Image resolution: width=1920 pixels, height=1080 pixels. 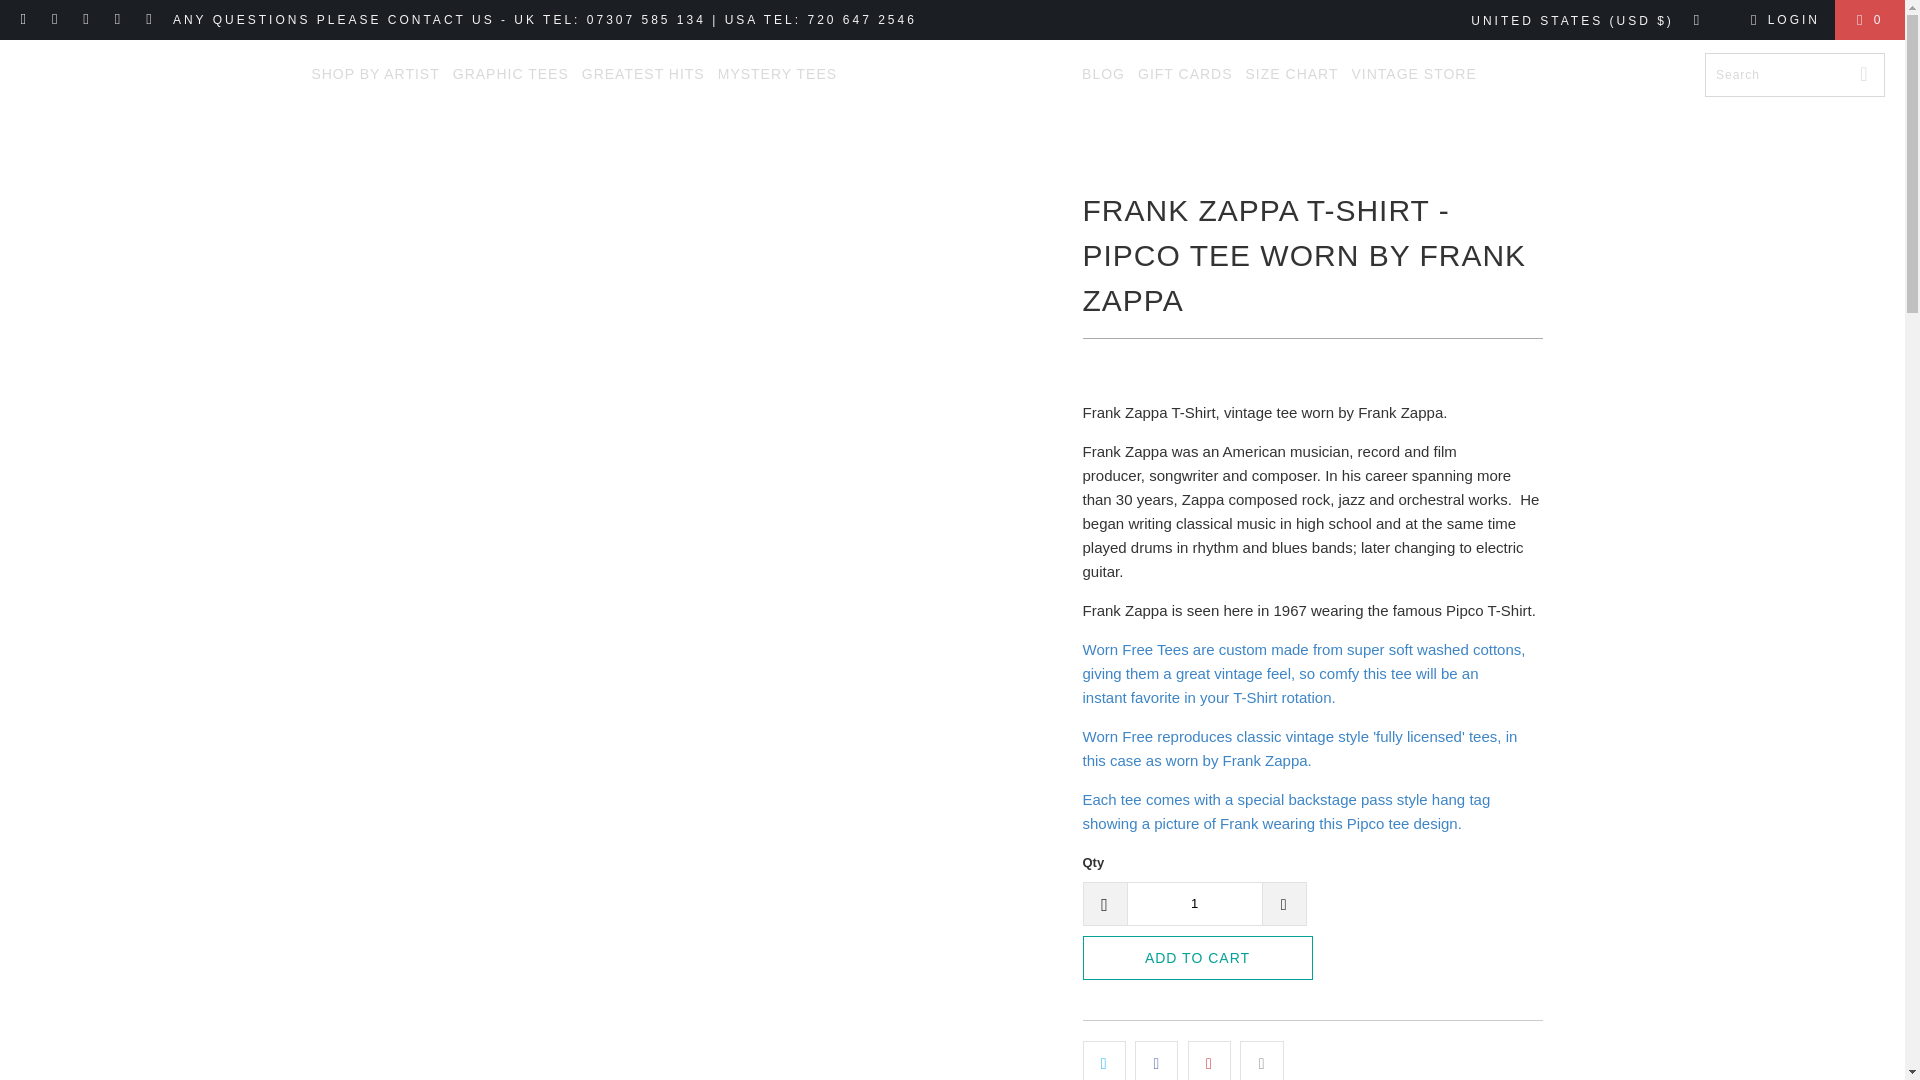 What do you see at coordinates (54, 20) in the screenshot?
I see `Worn Free on Facebook` at bounding box center [54, 20].